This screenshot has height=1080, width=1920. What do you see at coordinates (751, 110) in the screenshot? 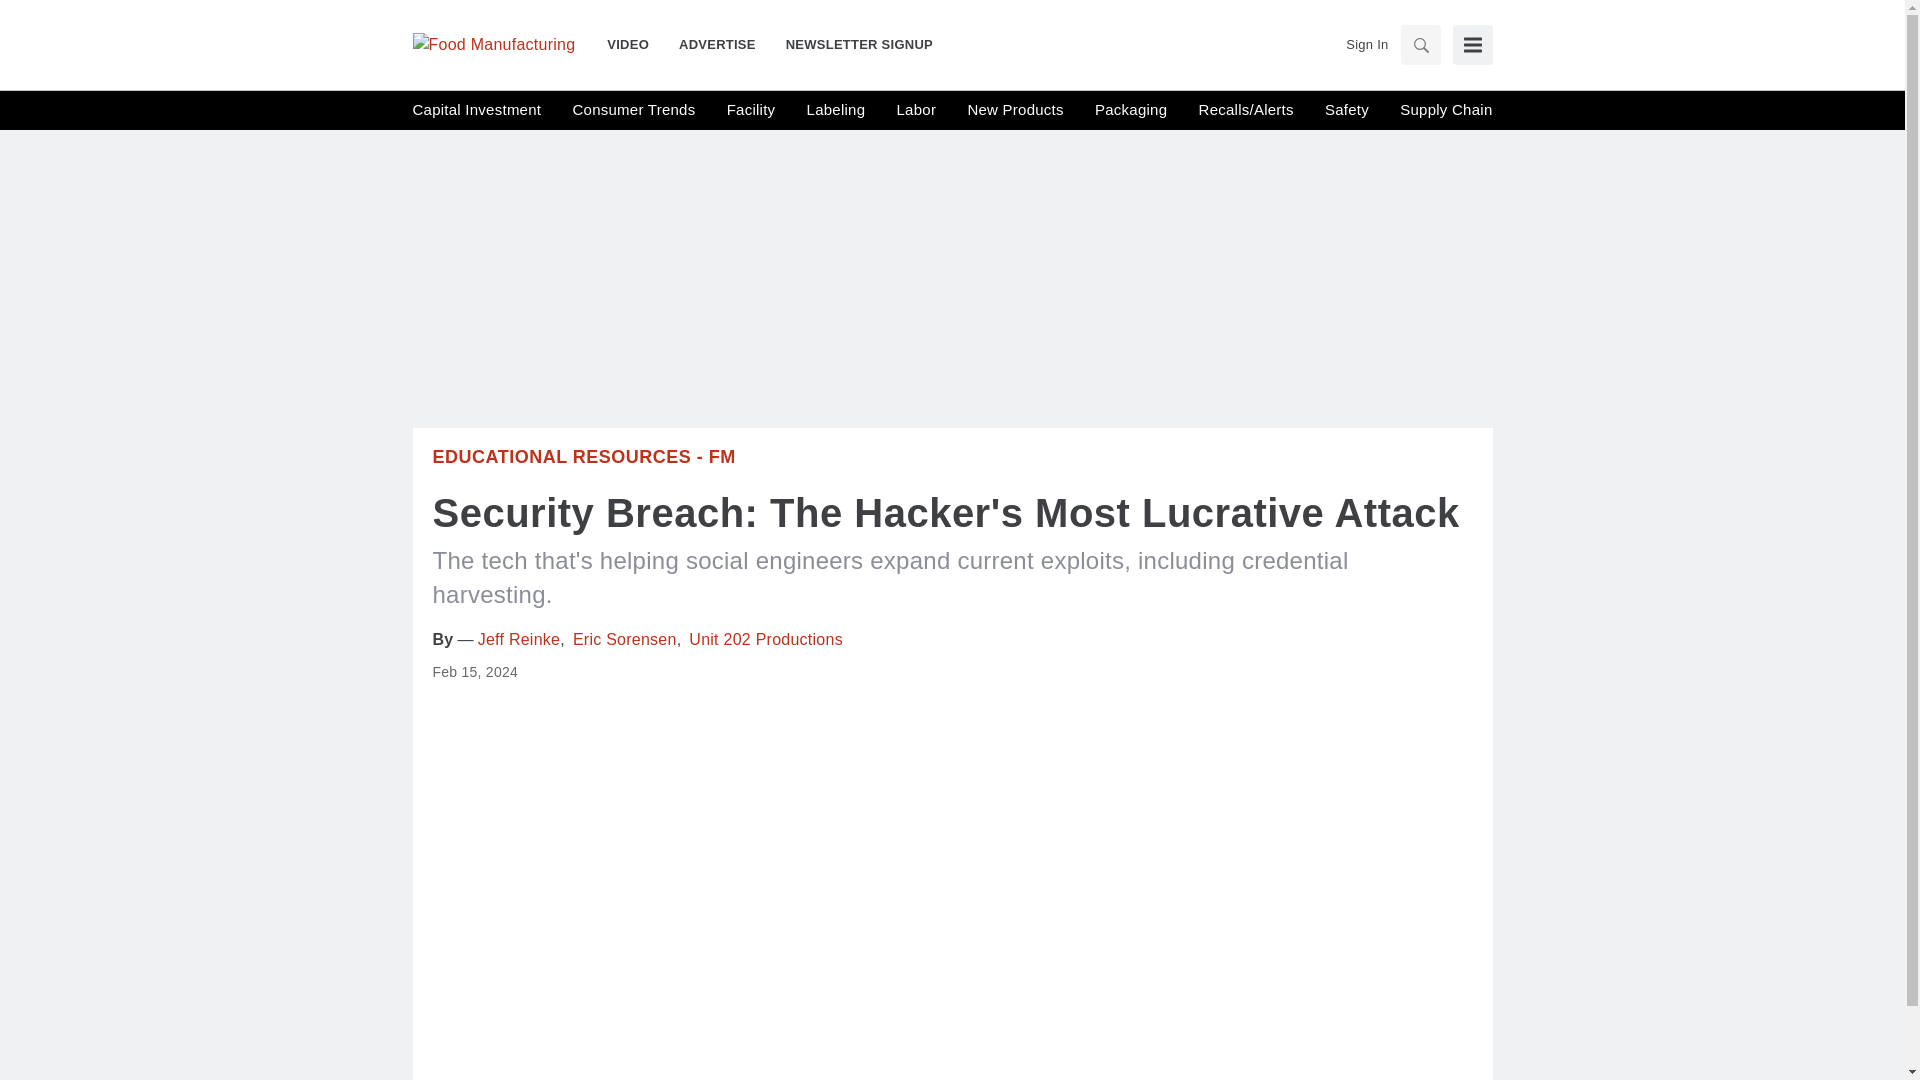
I see `Facility` at bounding box center [751, 110].